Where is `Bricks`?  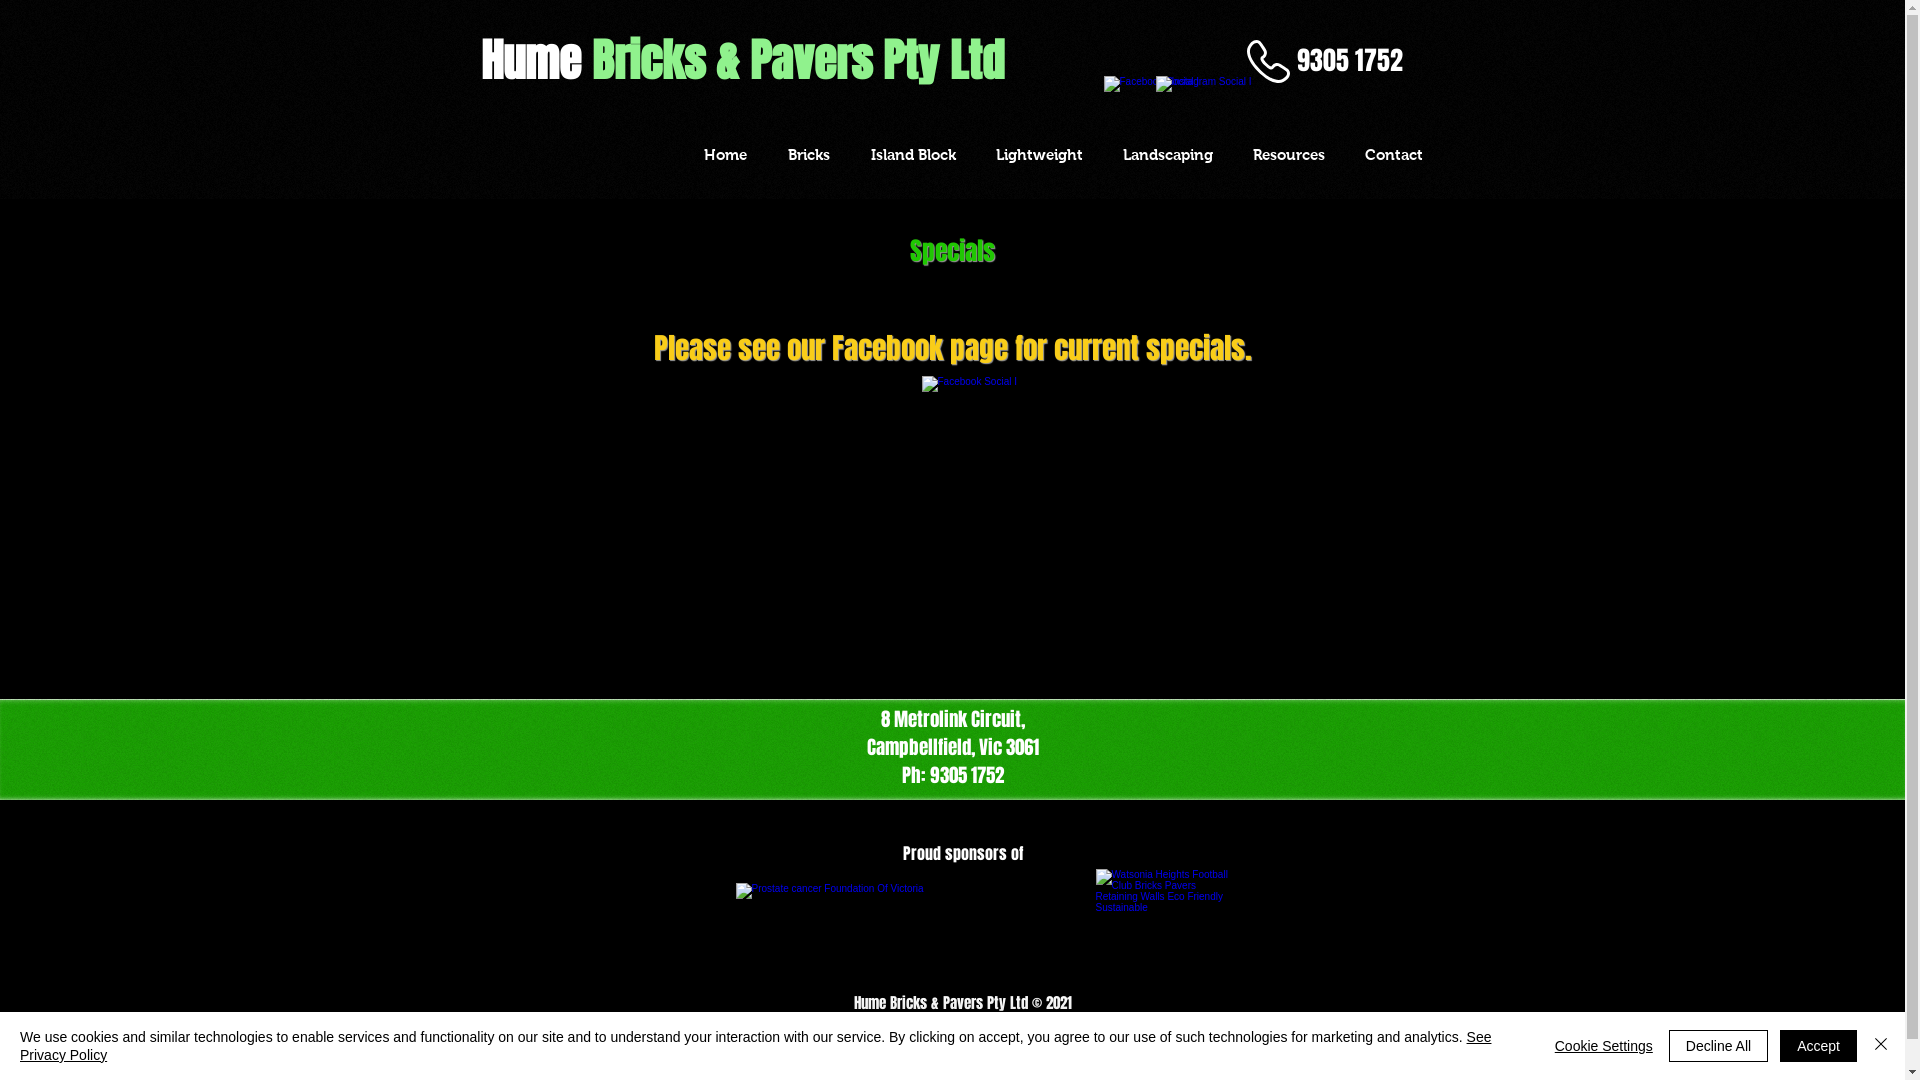 Bricks is located at coordinates (810, 154).